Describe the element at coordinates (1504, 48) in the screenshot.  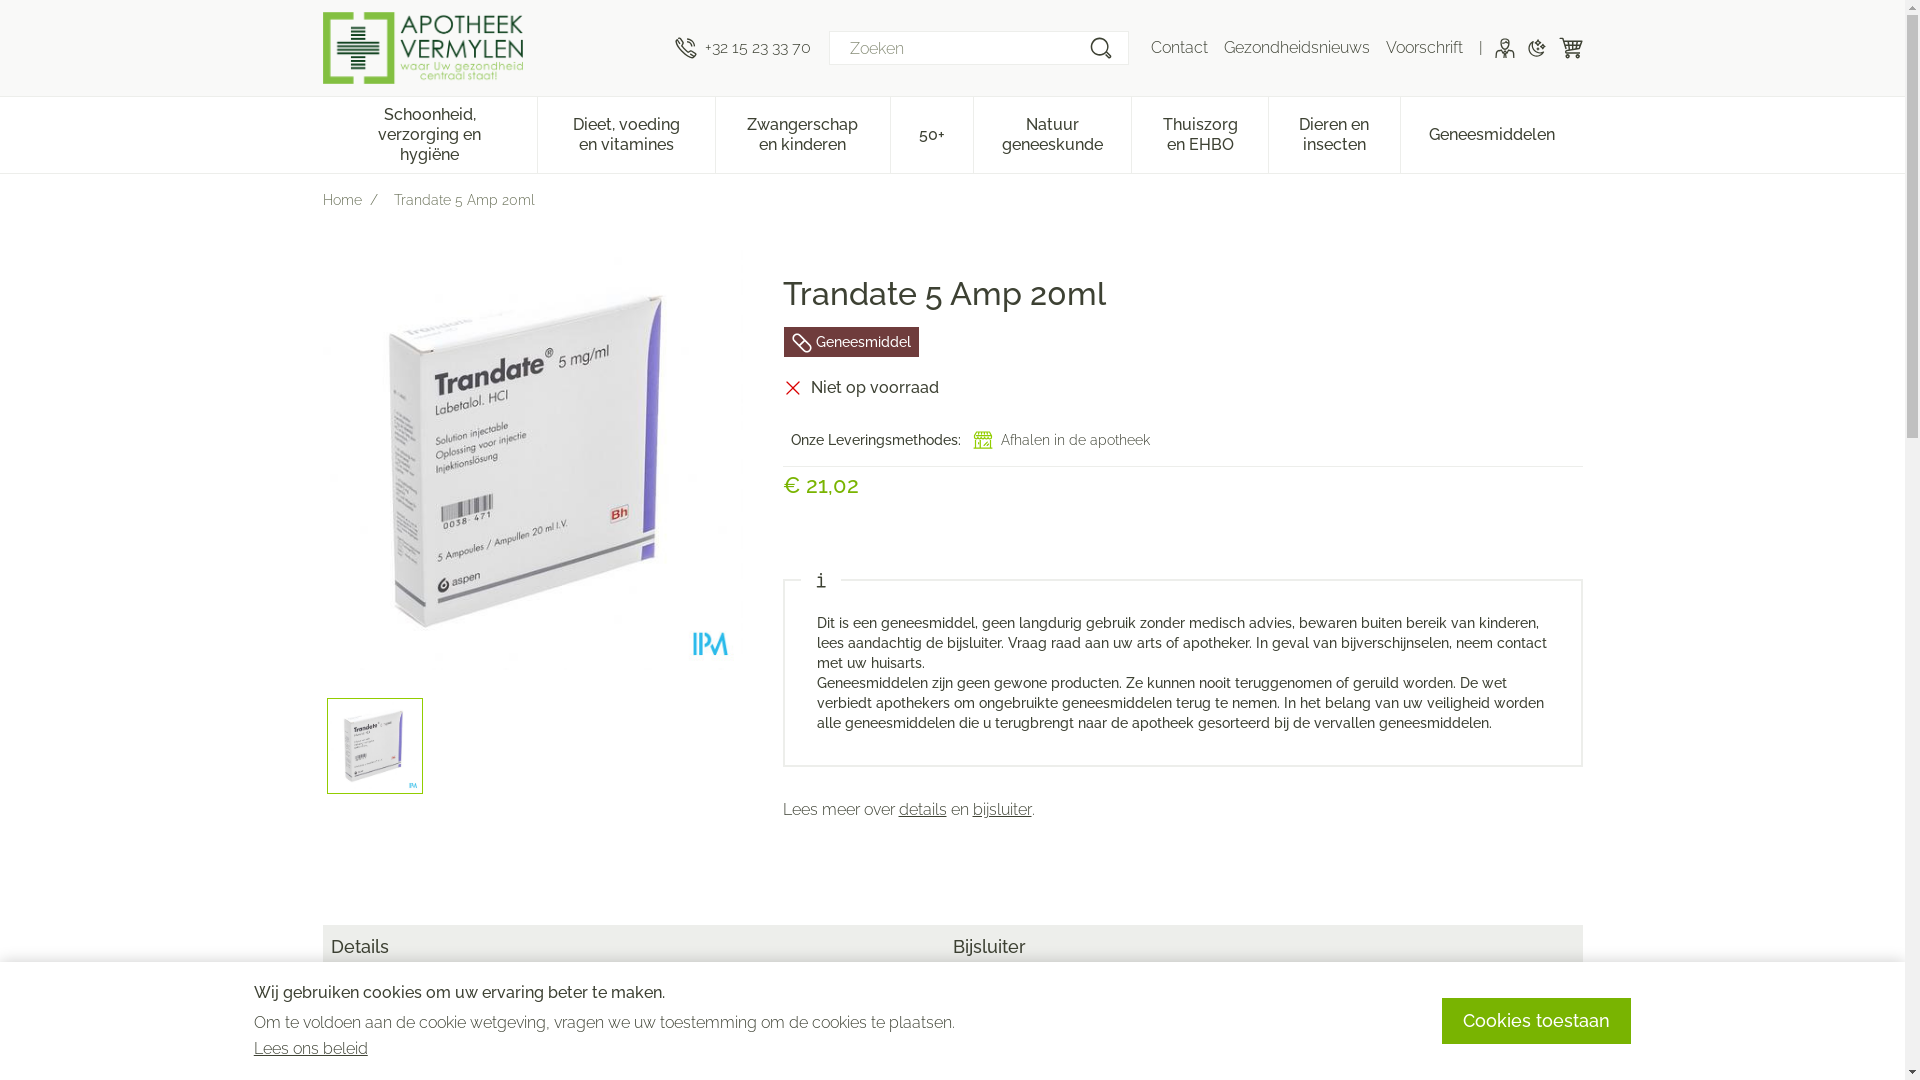
I see `Klant menu` at that location.